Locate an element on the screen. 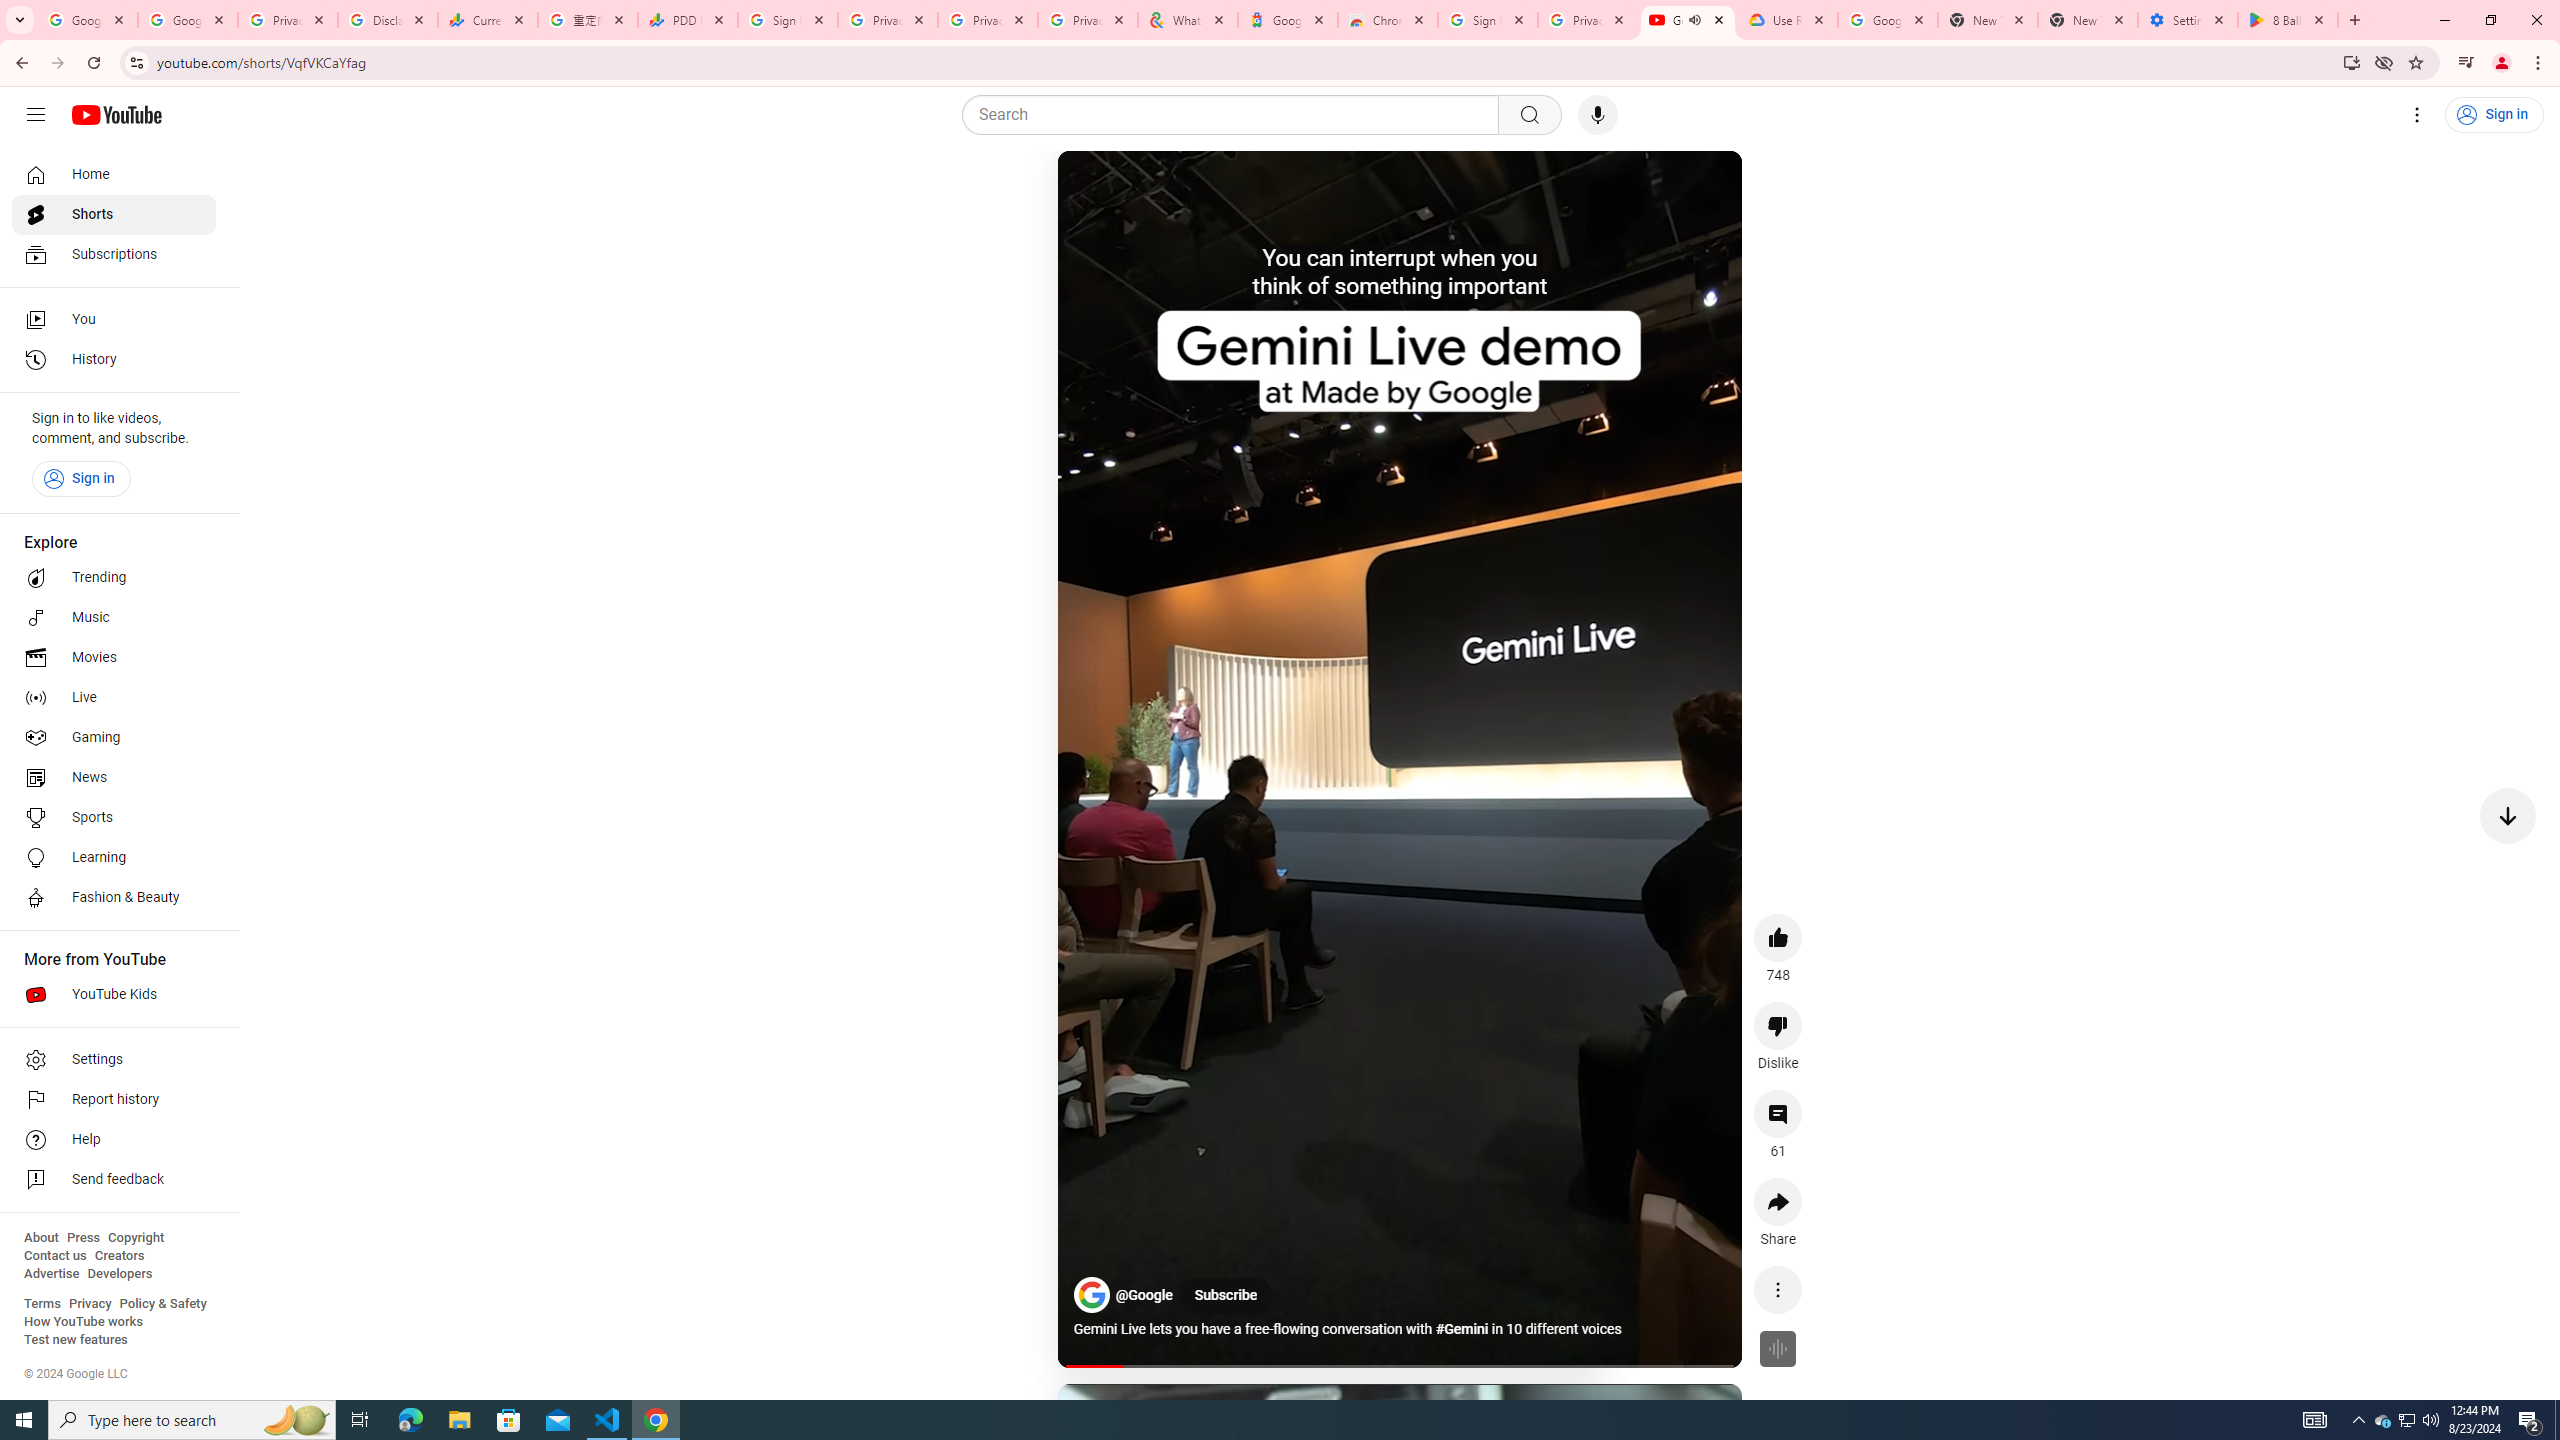 This screenshot has width=2560, height=1440. Movies is located at coordinates (114, 658).